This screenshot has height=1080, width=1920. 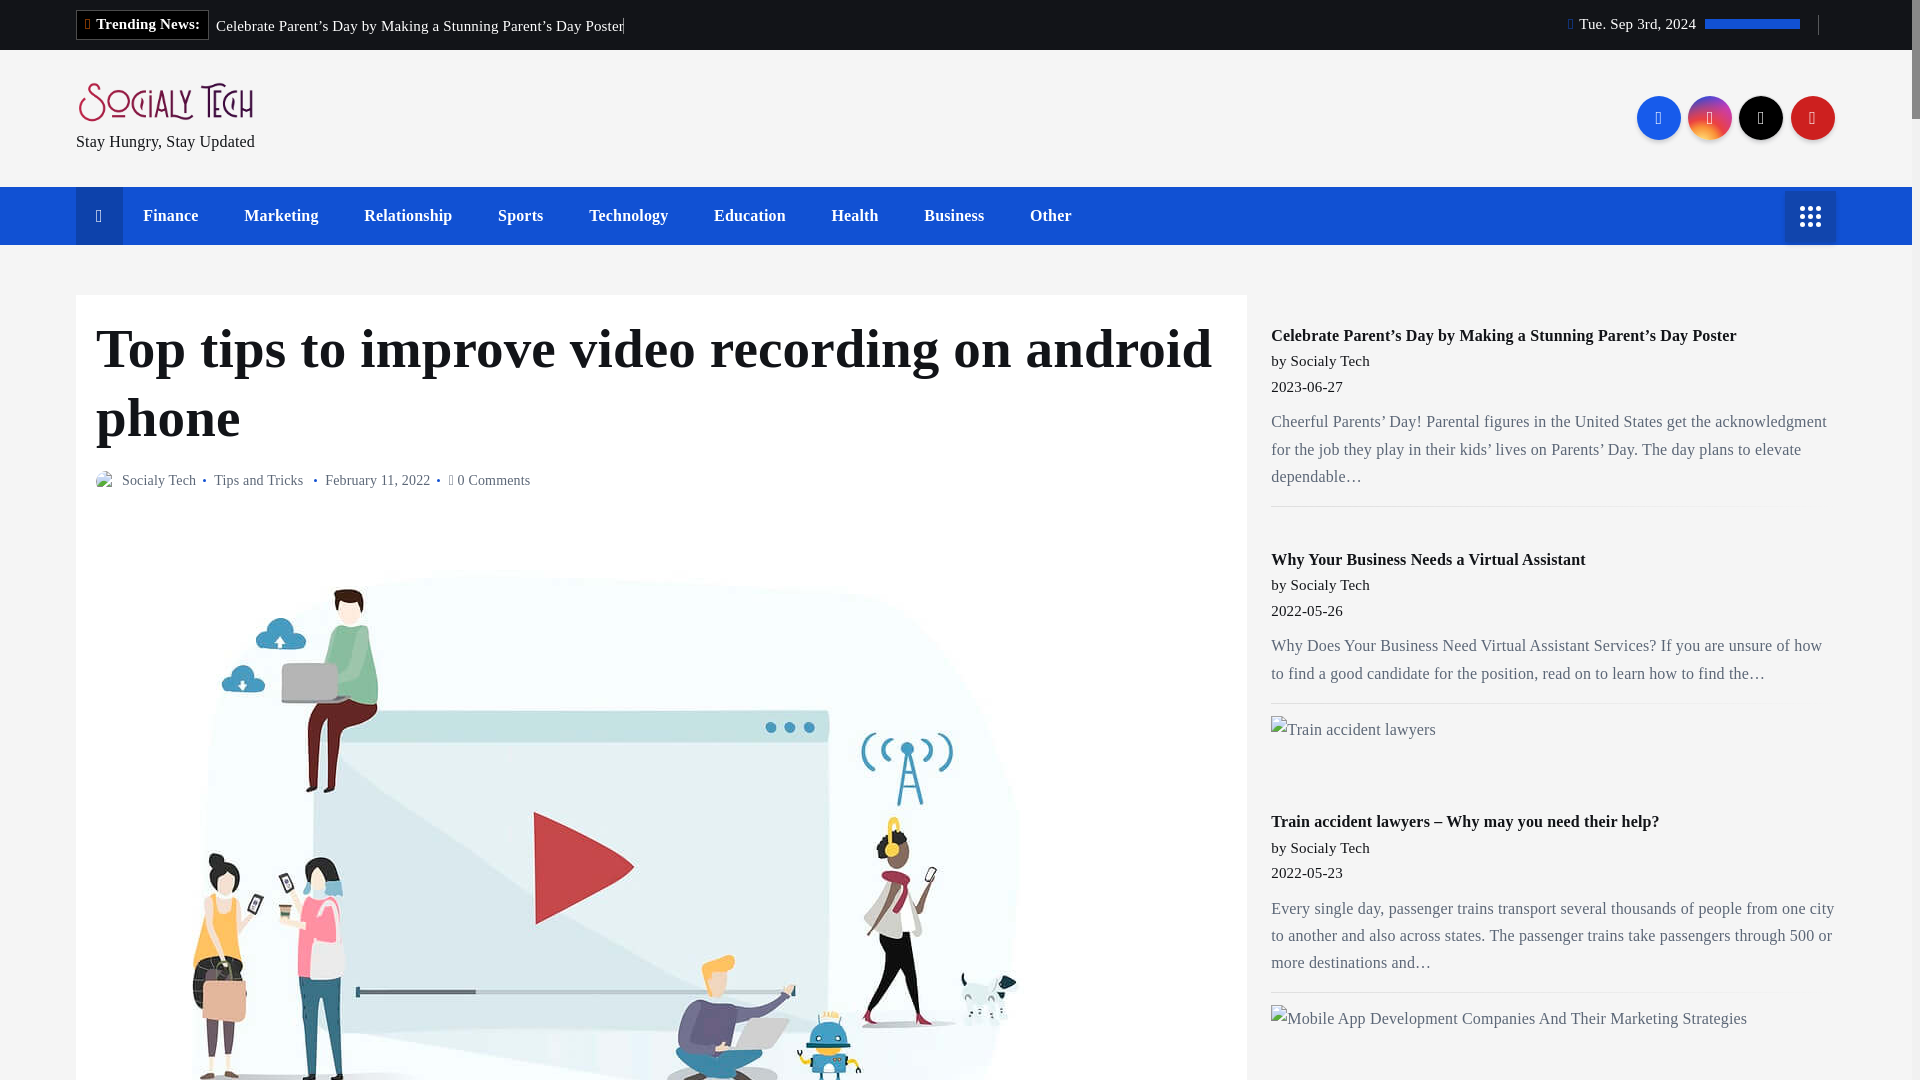 I want to click on Relationship, so click(x=408, y=216).